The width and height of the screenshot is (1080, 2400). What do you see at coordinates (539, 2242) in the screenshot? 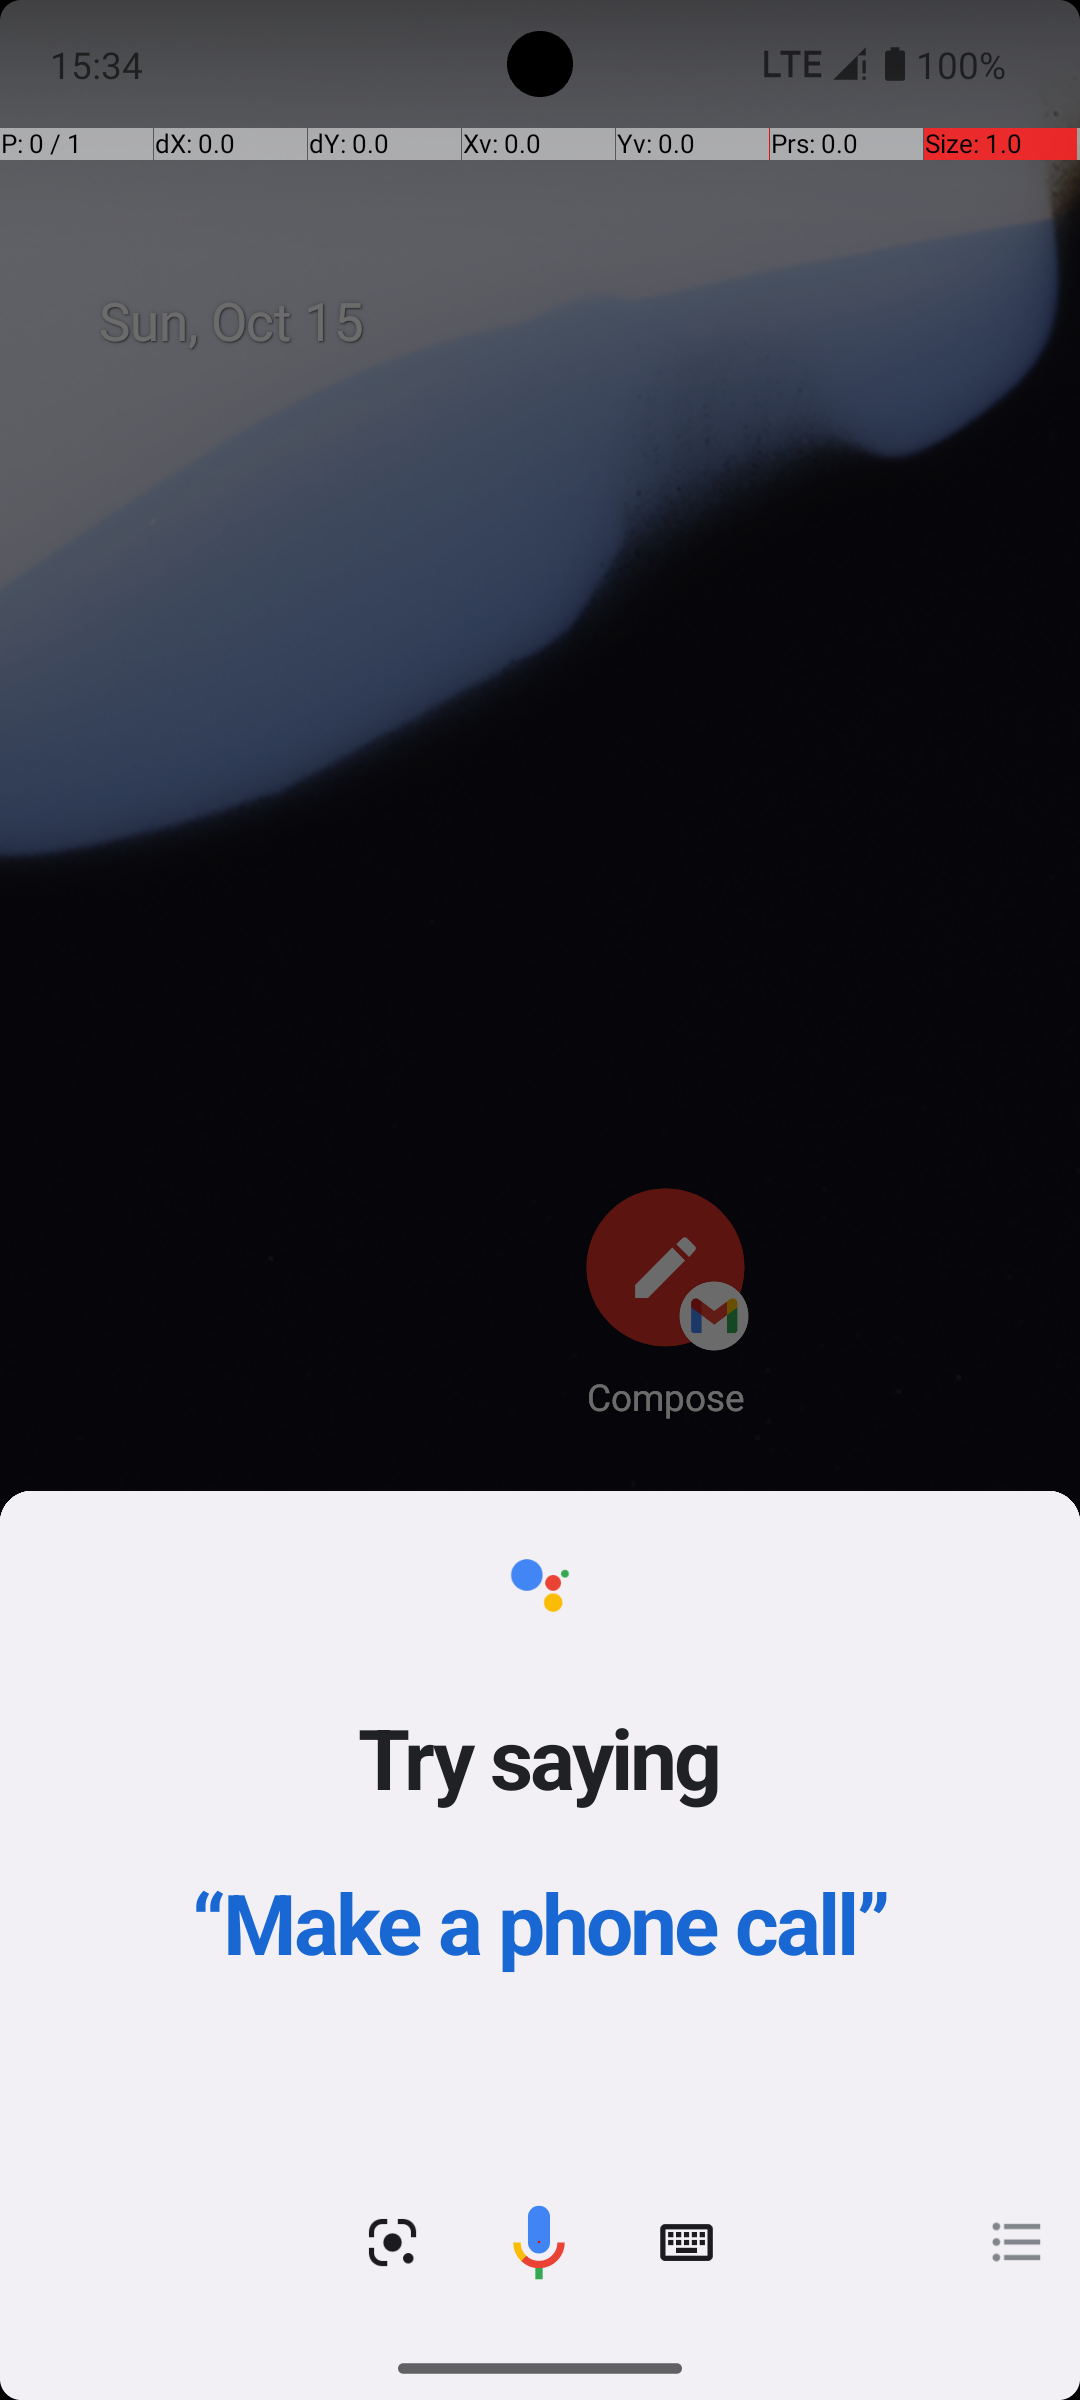
I see `Voice search button, tap to speak` at bounding box center [539, 2242].